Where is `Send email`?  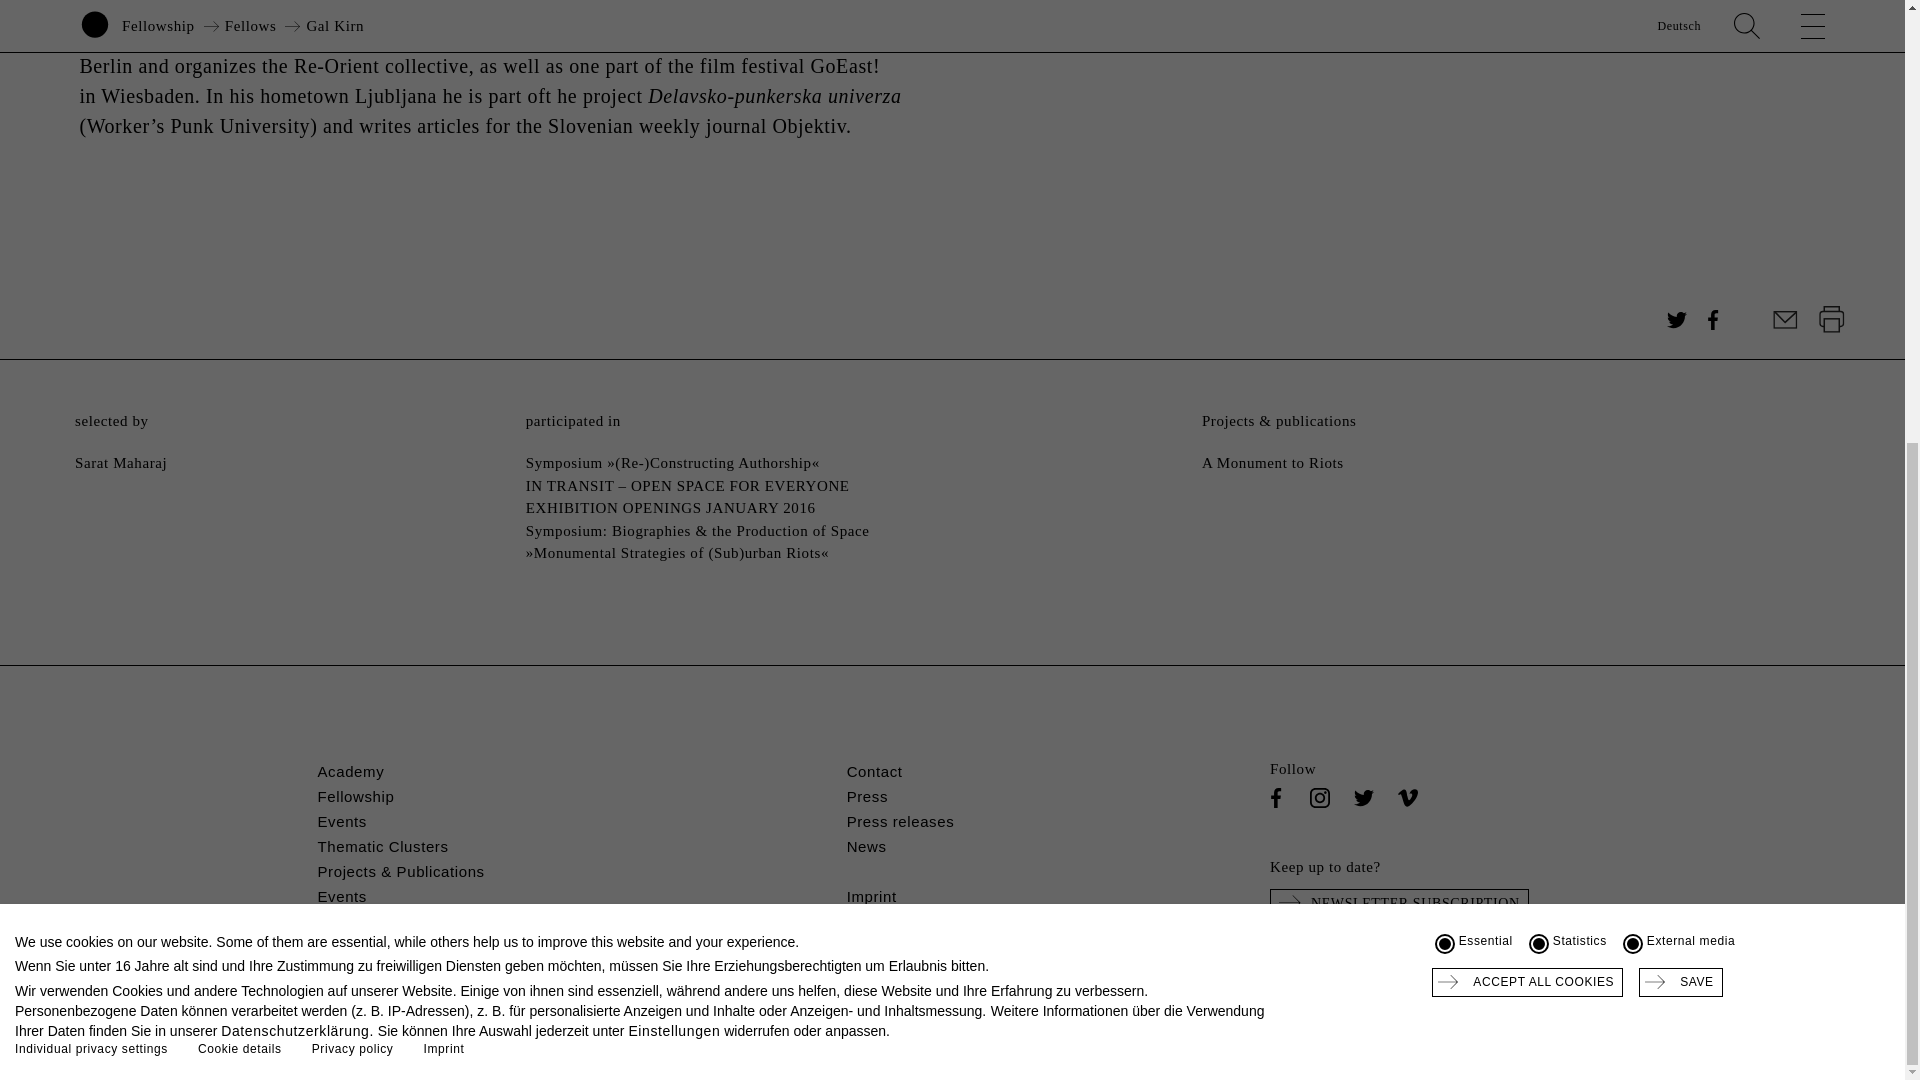
Send email is located at coordinates (1785, 319).